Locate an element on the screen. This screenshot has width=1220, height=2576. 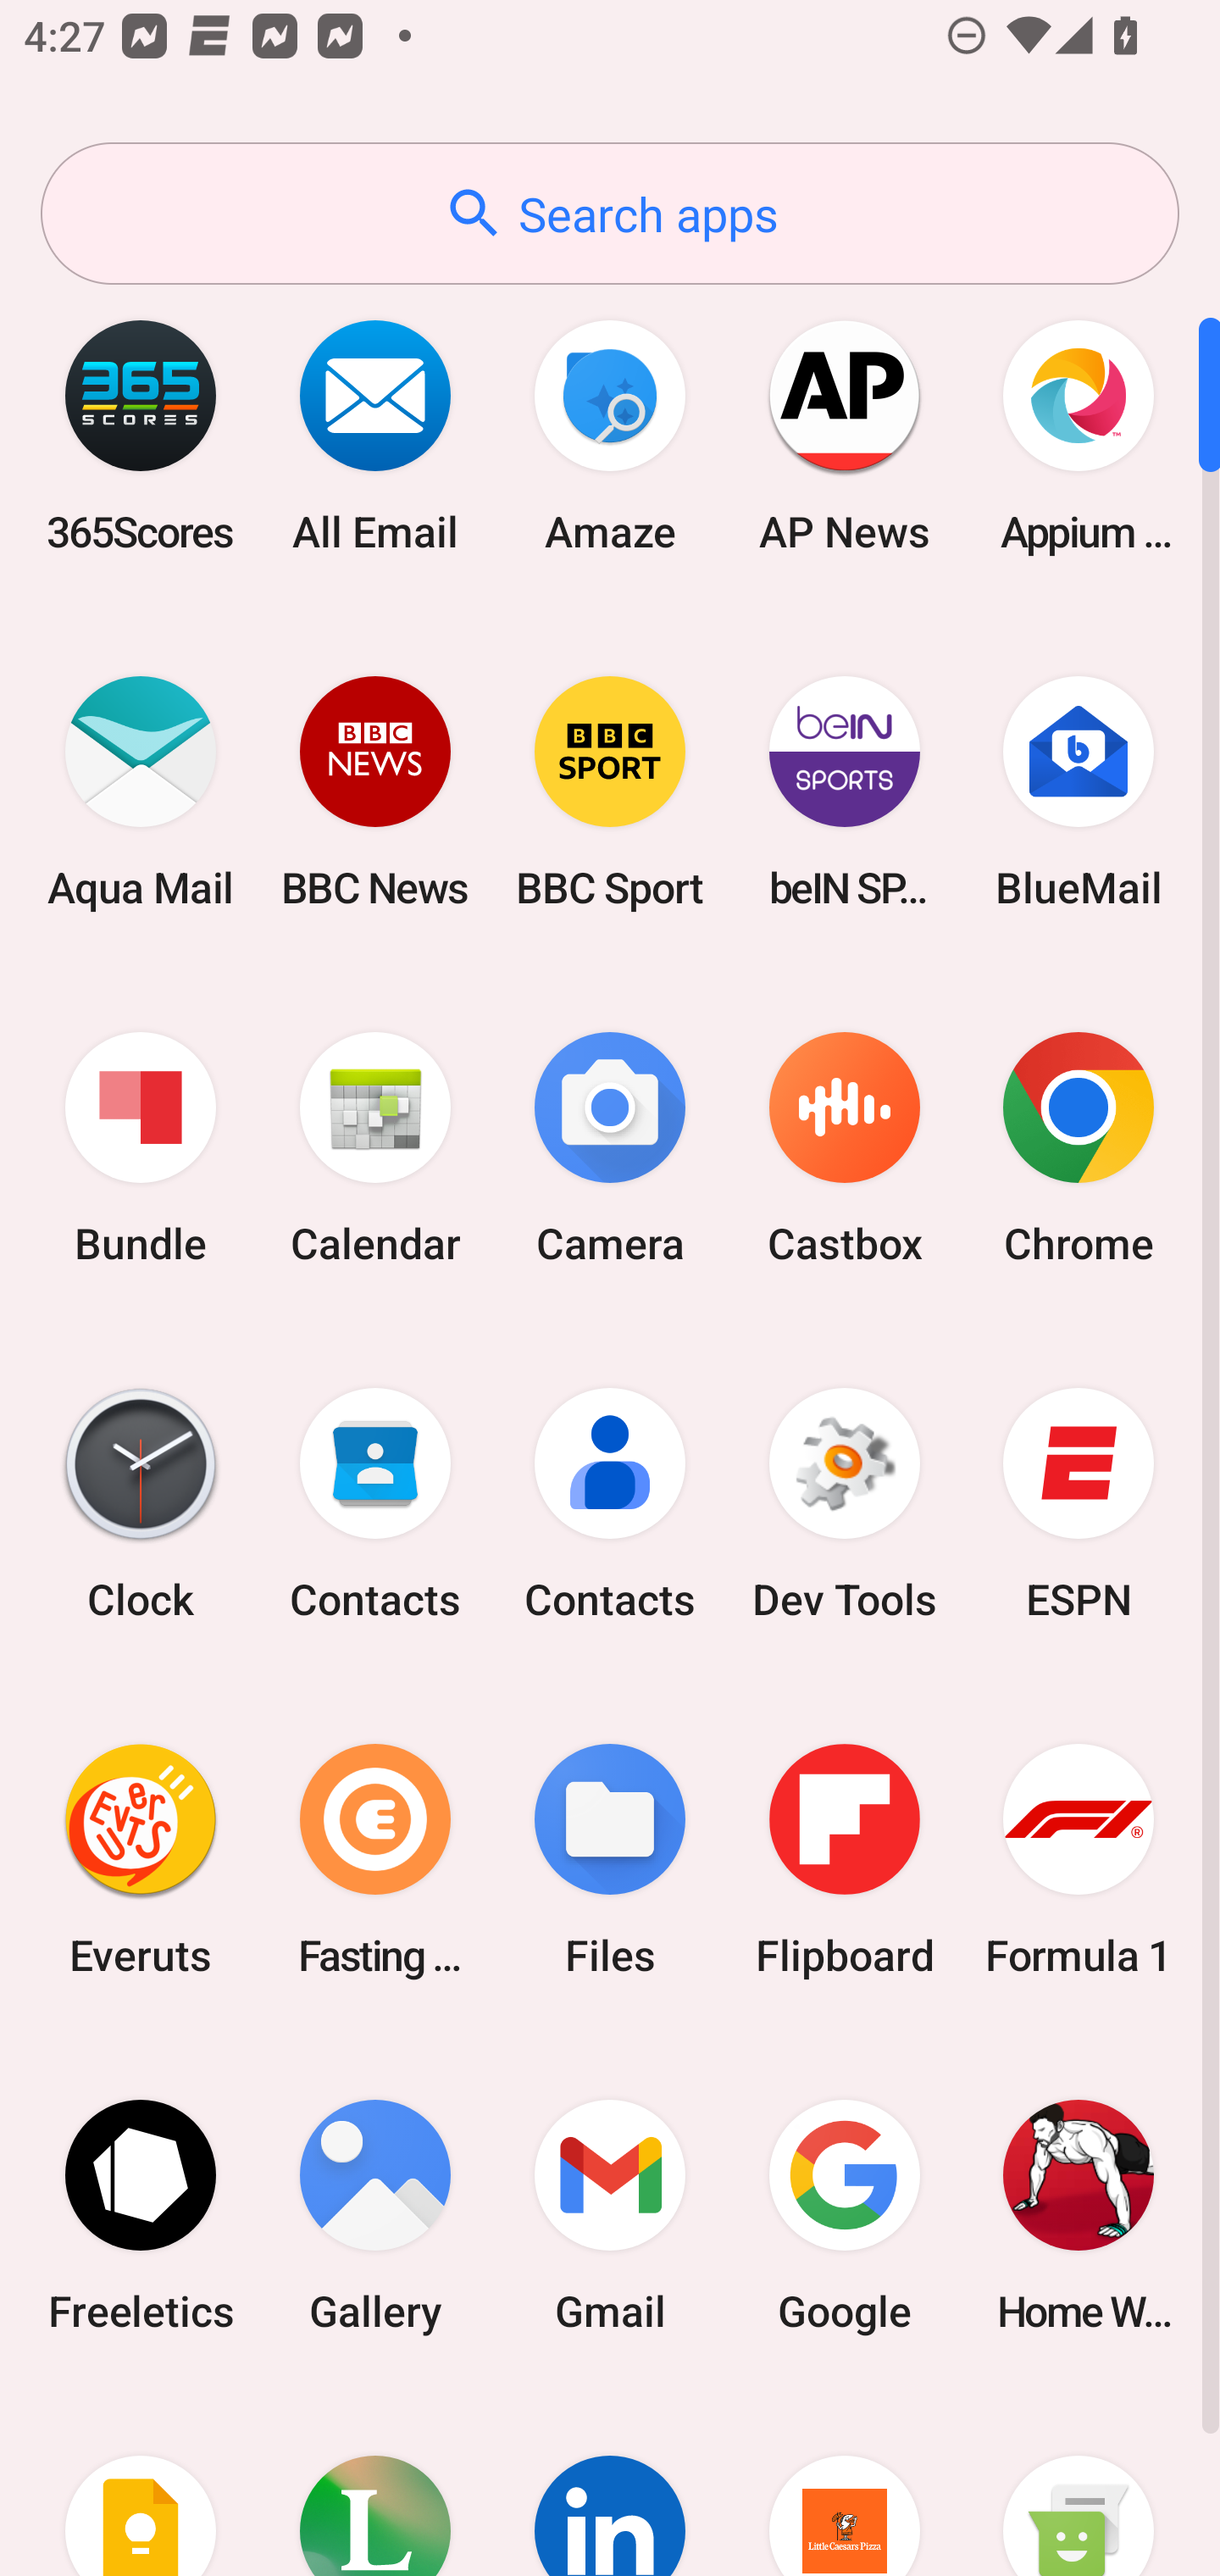
Files is located at coordinates (610, 1859).